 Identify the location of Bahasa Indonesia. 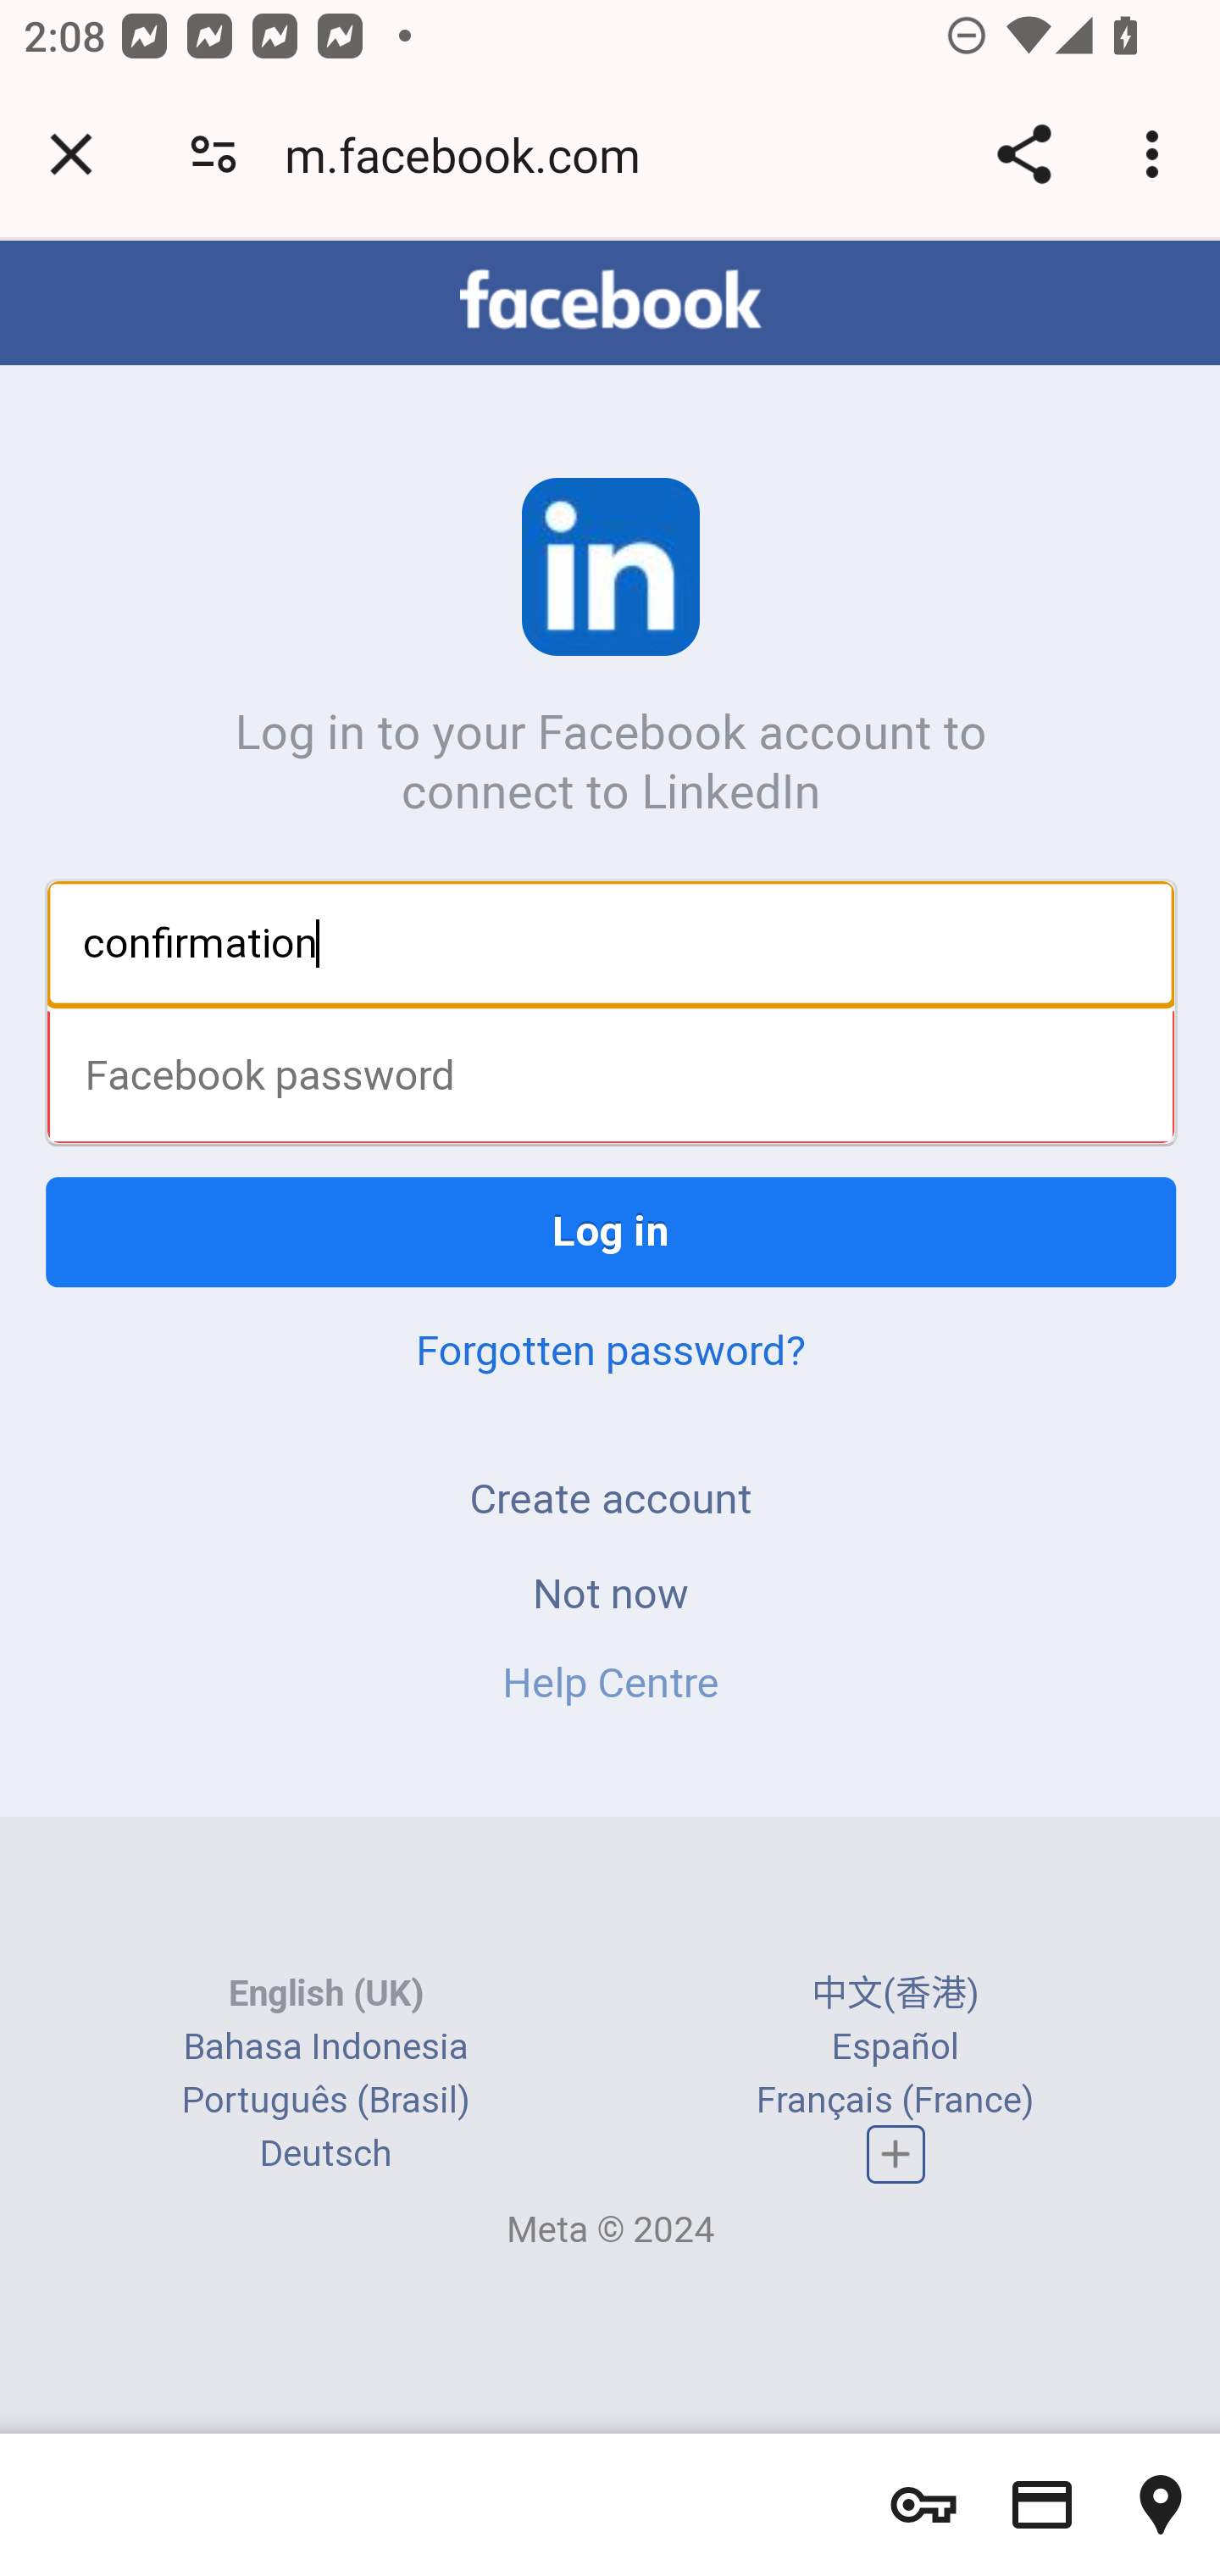
(325, 2047).